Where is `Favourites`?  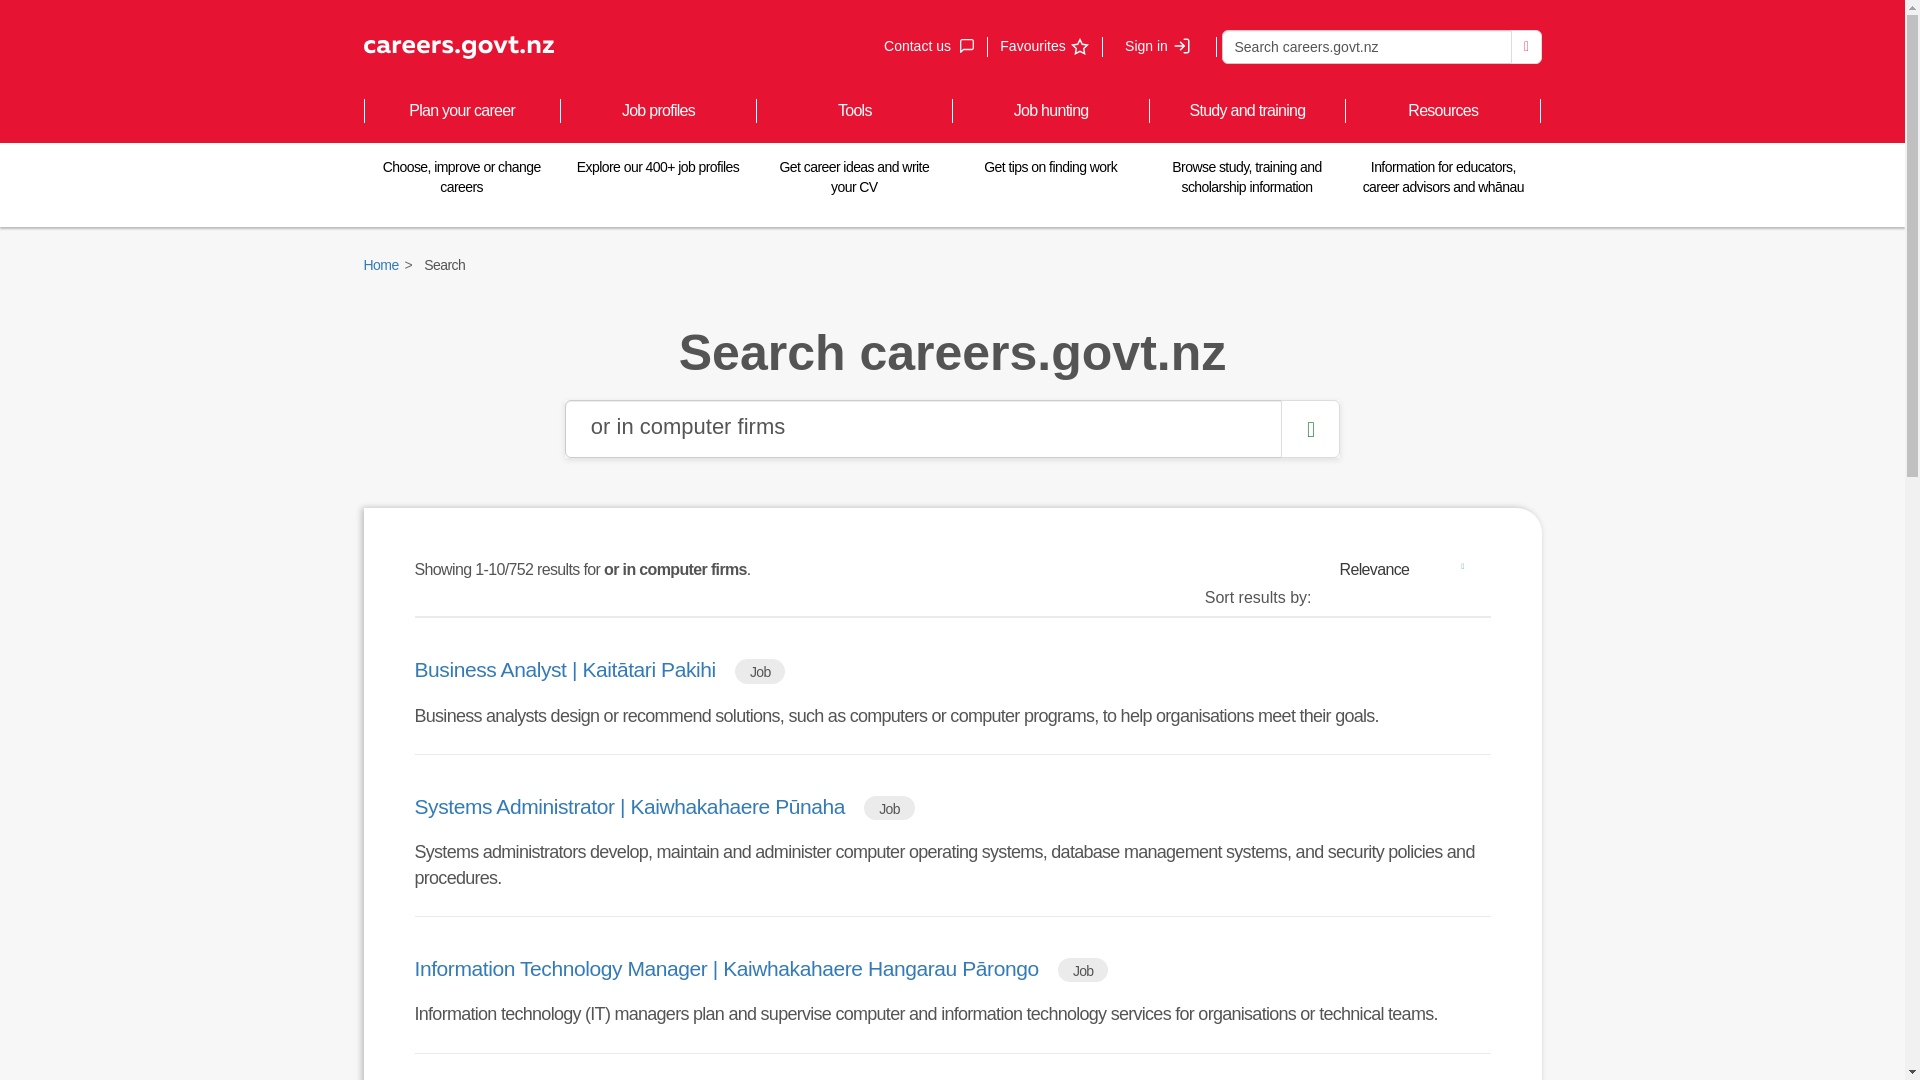 Favourites is located at coordinates (1043, 46).